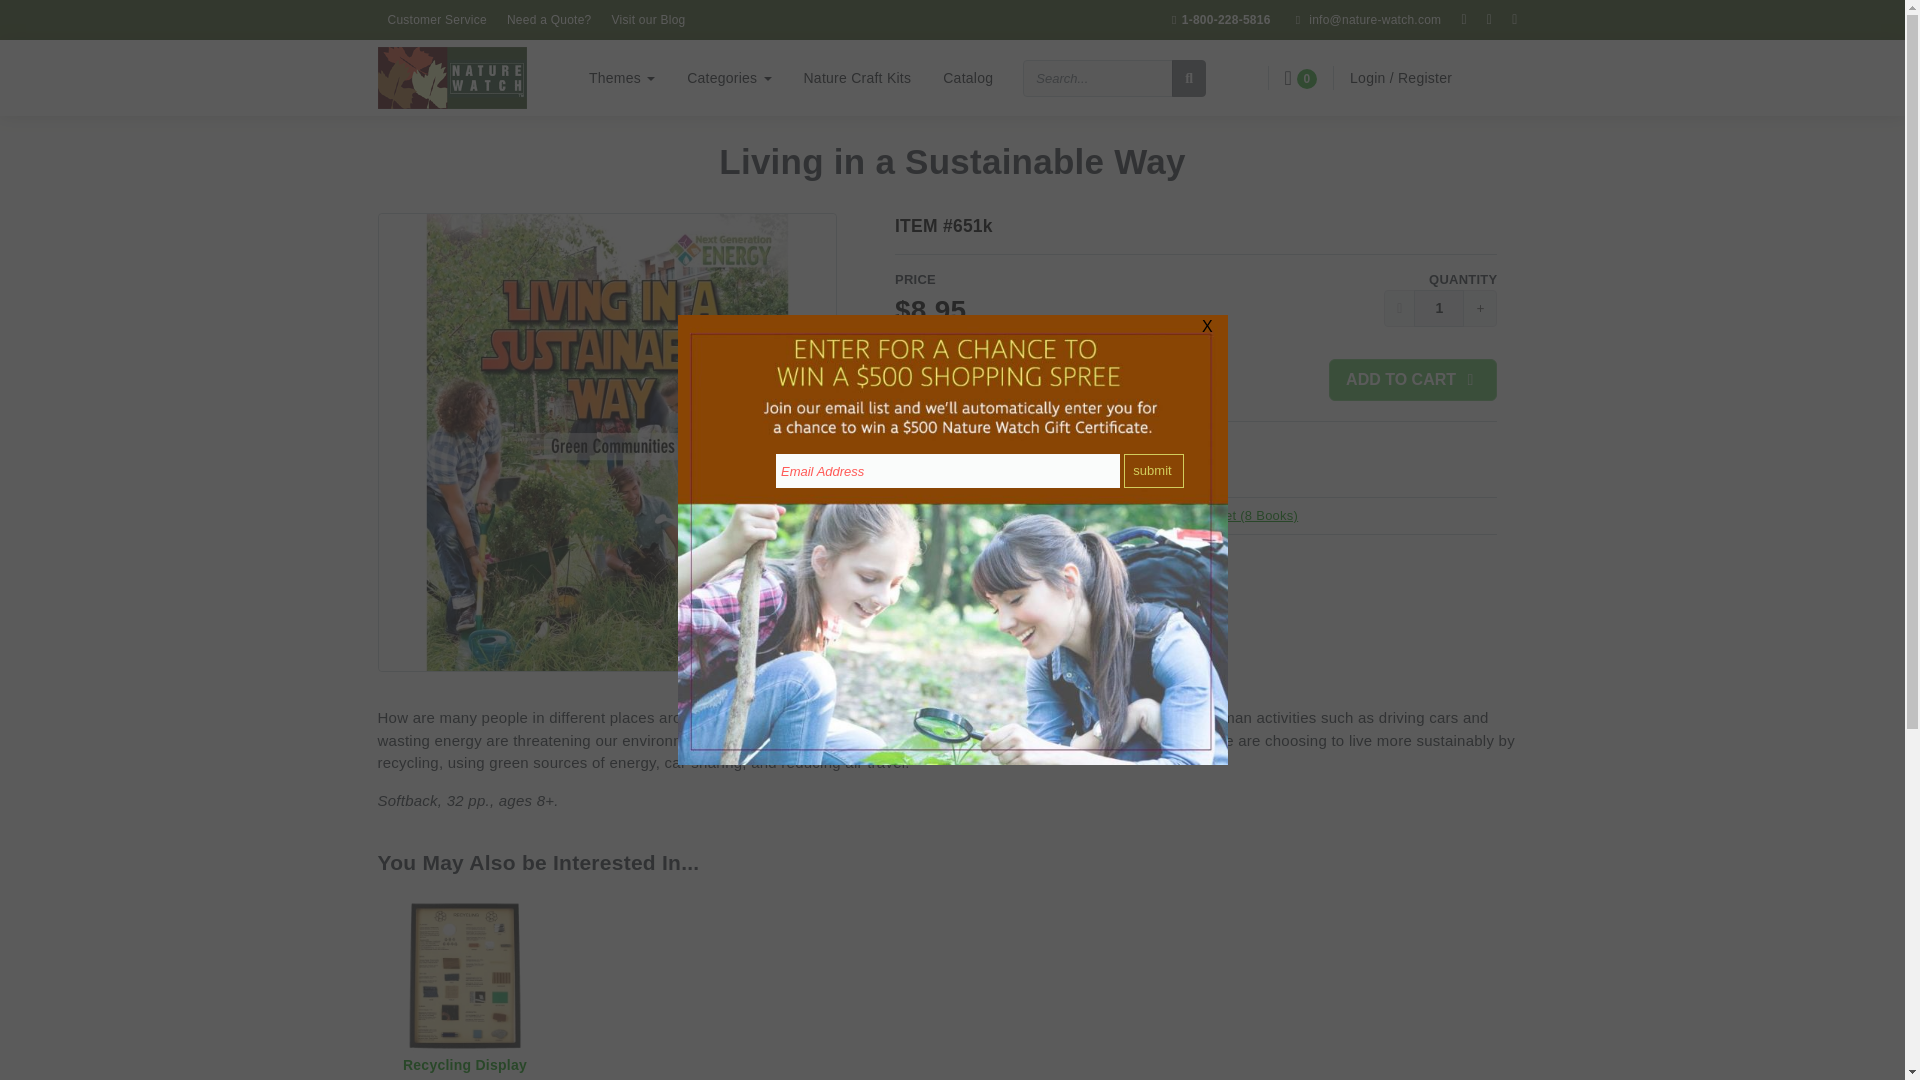 The width and height of the screenshot is (1920, 1080). I want to click on 1, so click(1438, 308).